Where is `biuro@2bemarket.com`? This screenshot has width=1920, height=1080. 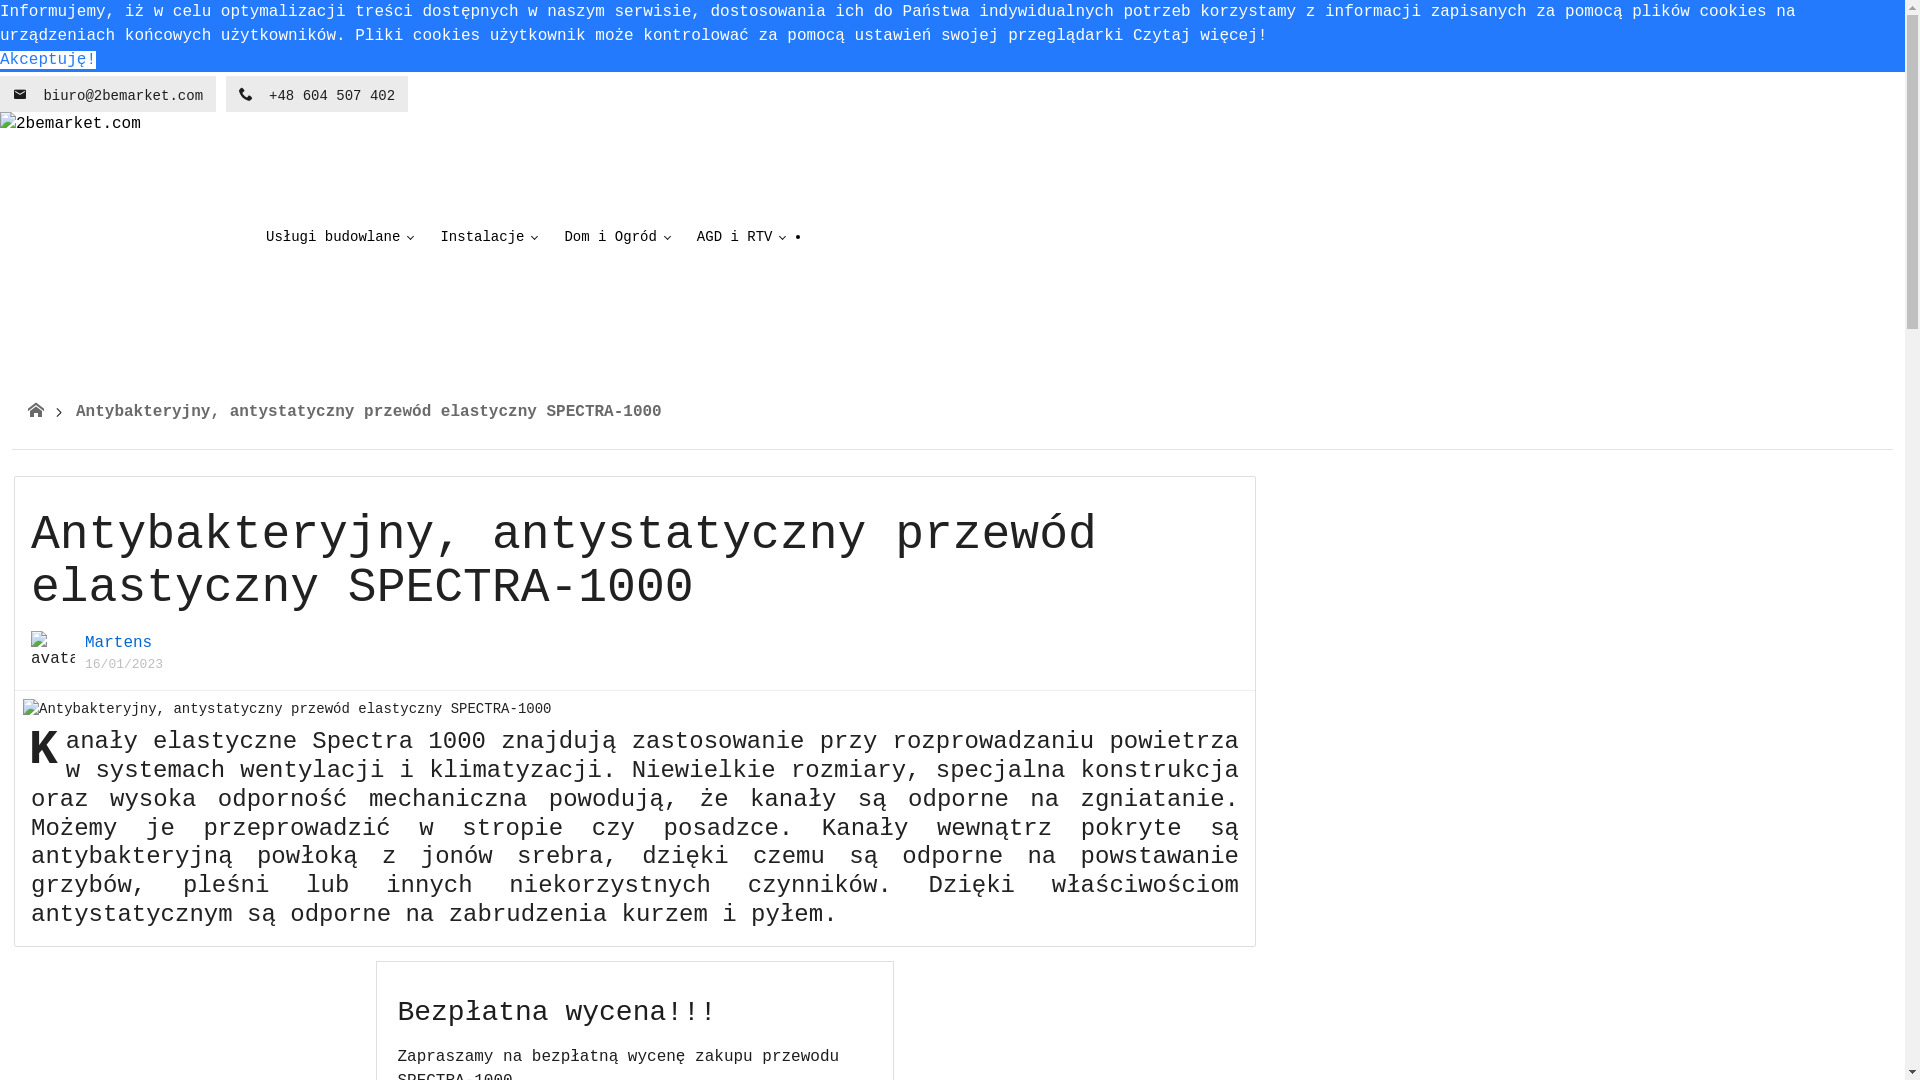
biuro@2bemarket.com is located at coordinates (108, 94).